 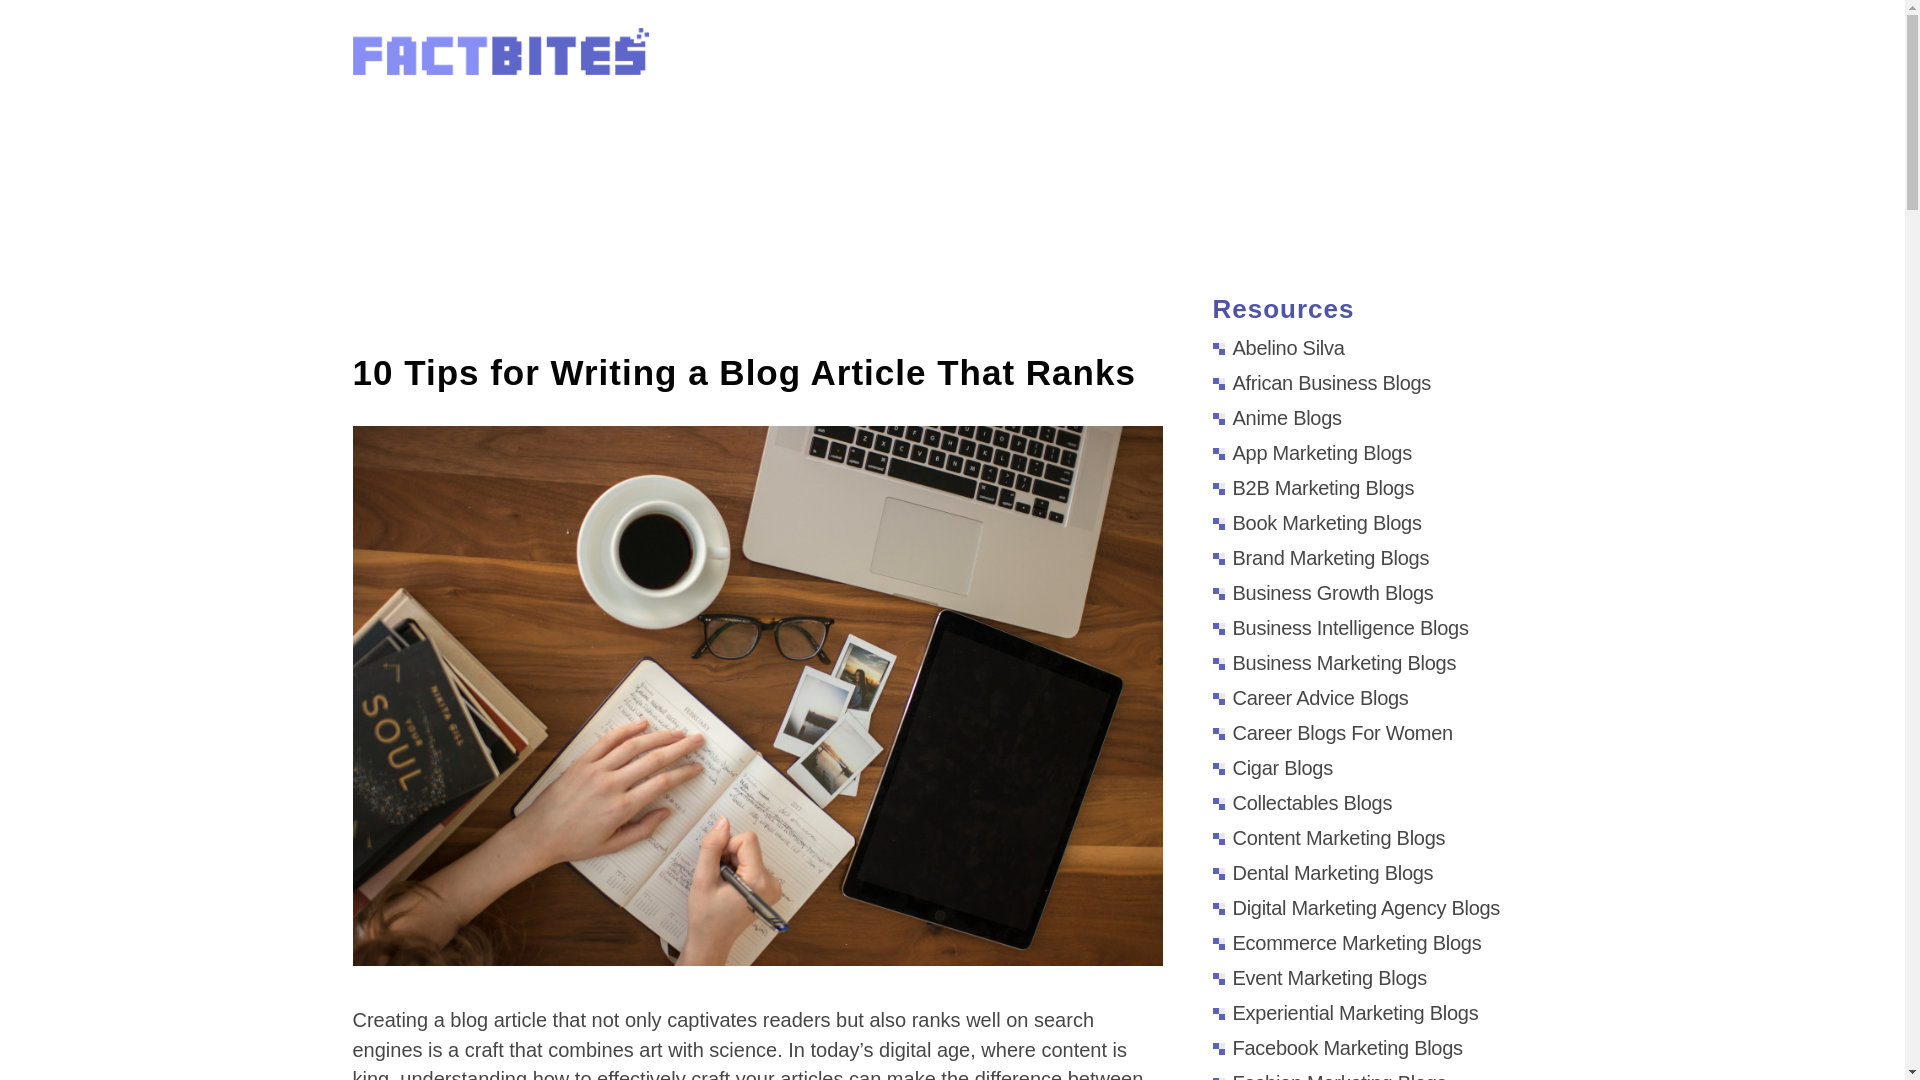 What do you see at coordinates (1302, 802) in the screenshot?
I see `Collectables Blogs` at bounding box center [1302, 802].